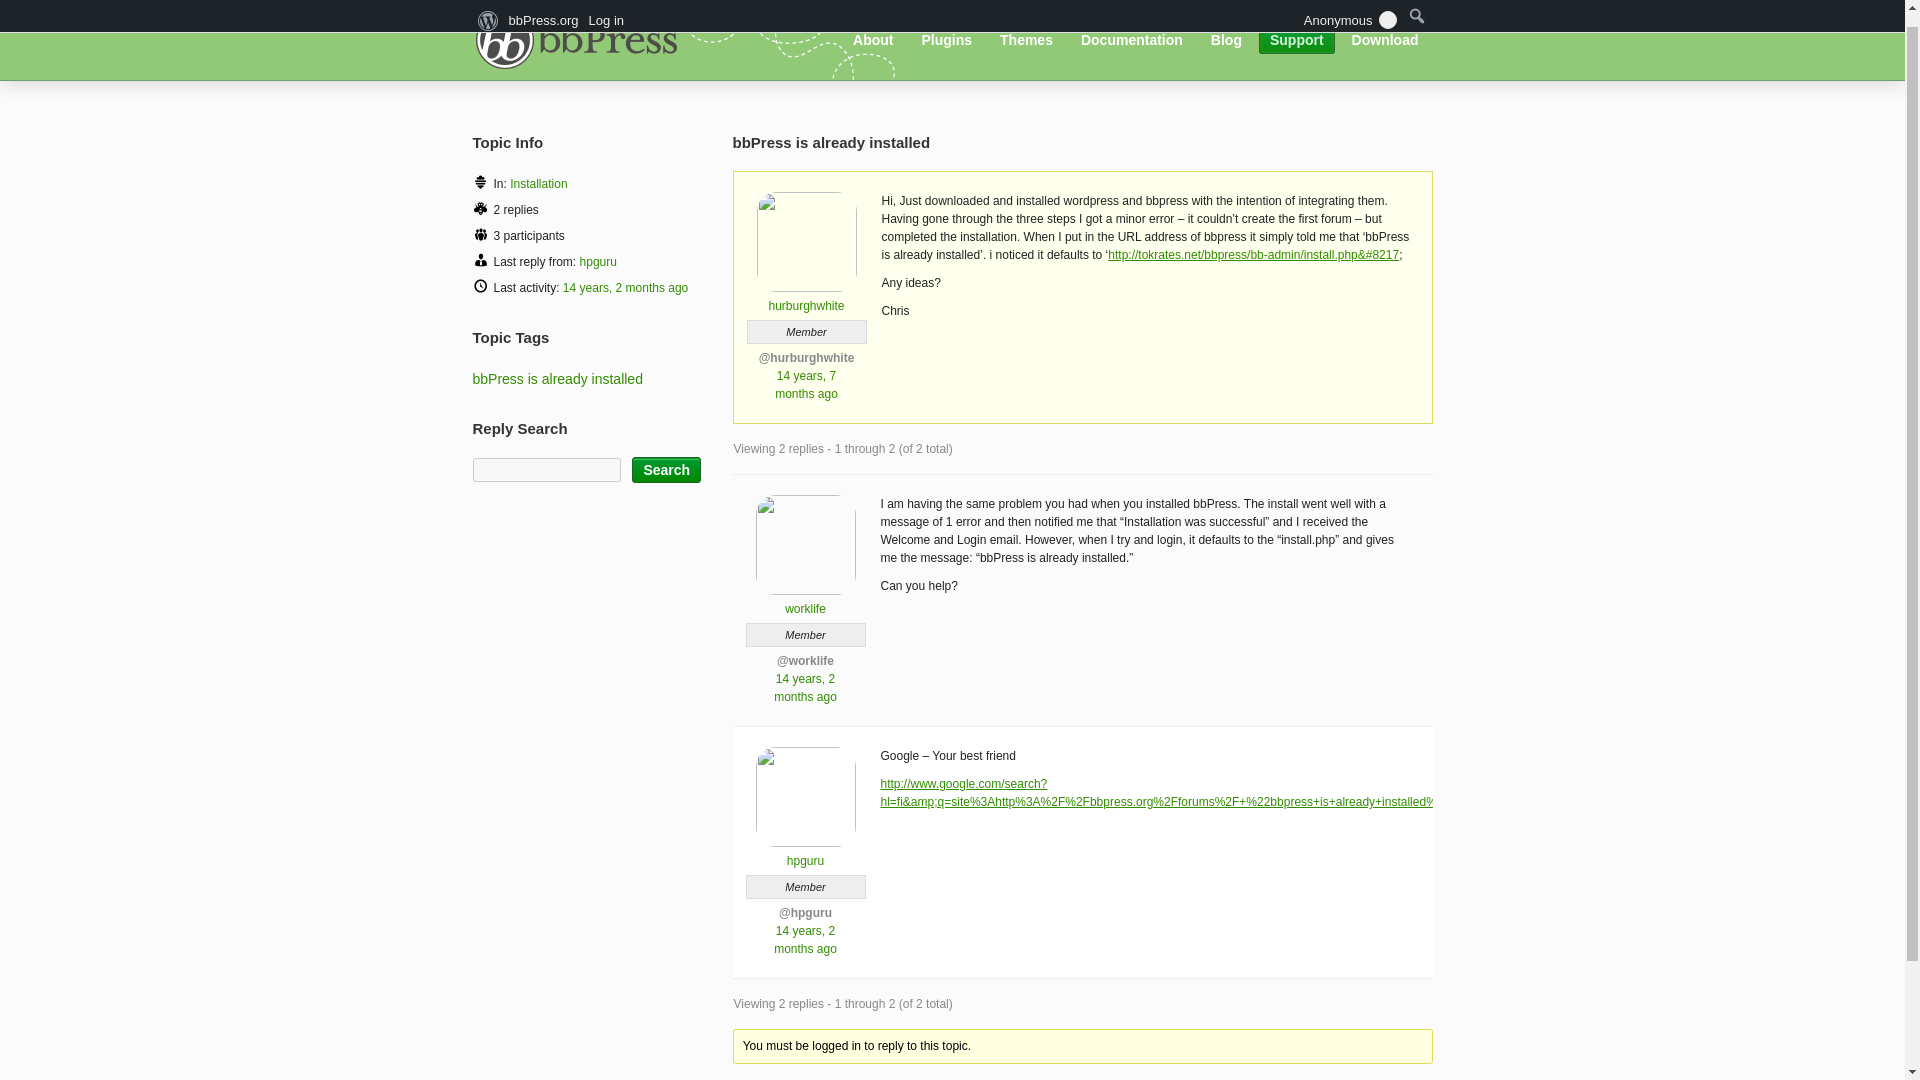 Image resolution: width=1920 pixels, height=1080 pixels. Describe the element at coordinates (1132, 25) in the screenshot. I see `Documentation` at that location.